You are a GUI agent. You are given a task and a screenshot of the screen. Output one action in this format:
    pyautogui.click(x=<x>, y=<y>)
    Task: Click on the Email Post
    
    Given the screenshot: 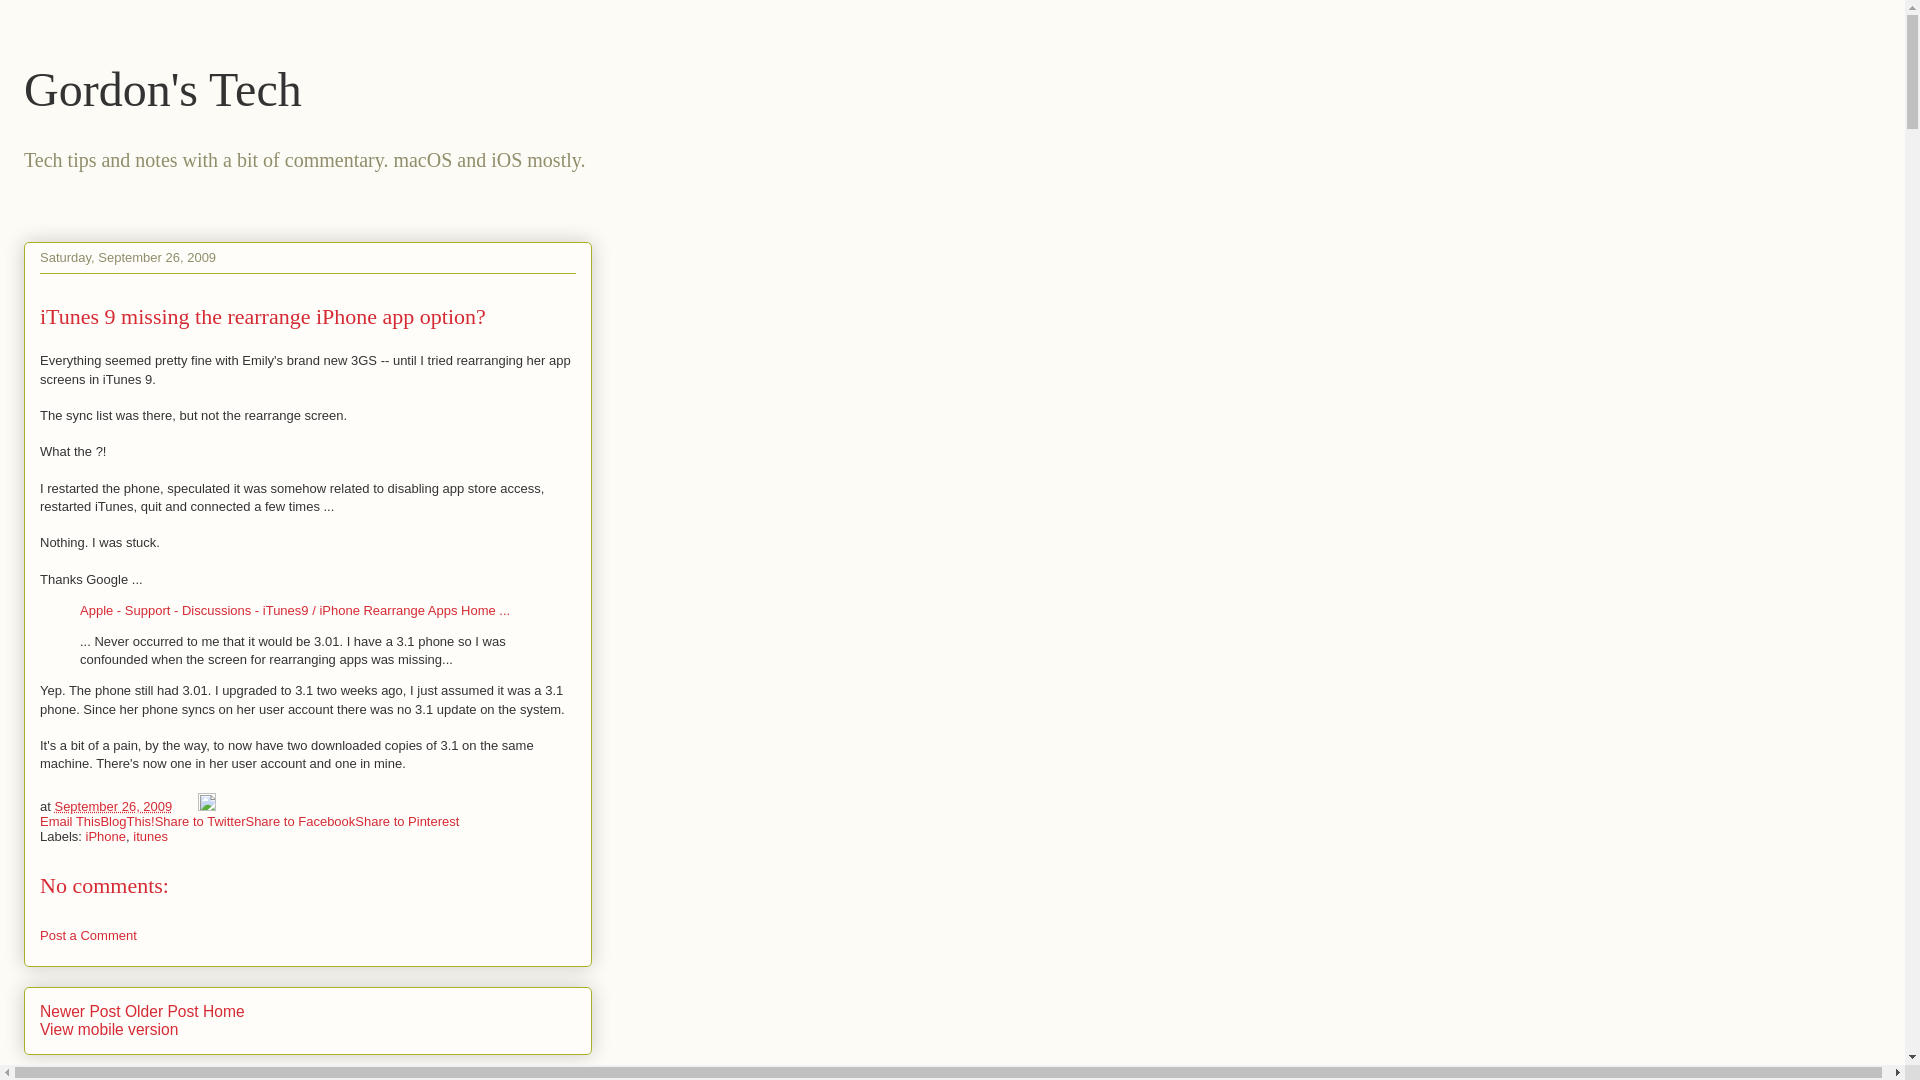 What is the action you would take?
    pyautogui.click(x=186, y=806)
    